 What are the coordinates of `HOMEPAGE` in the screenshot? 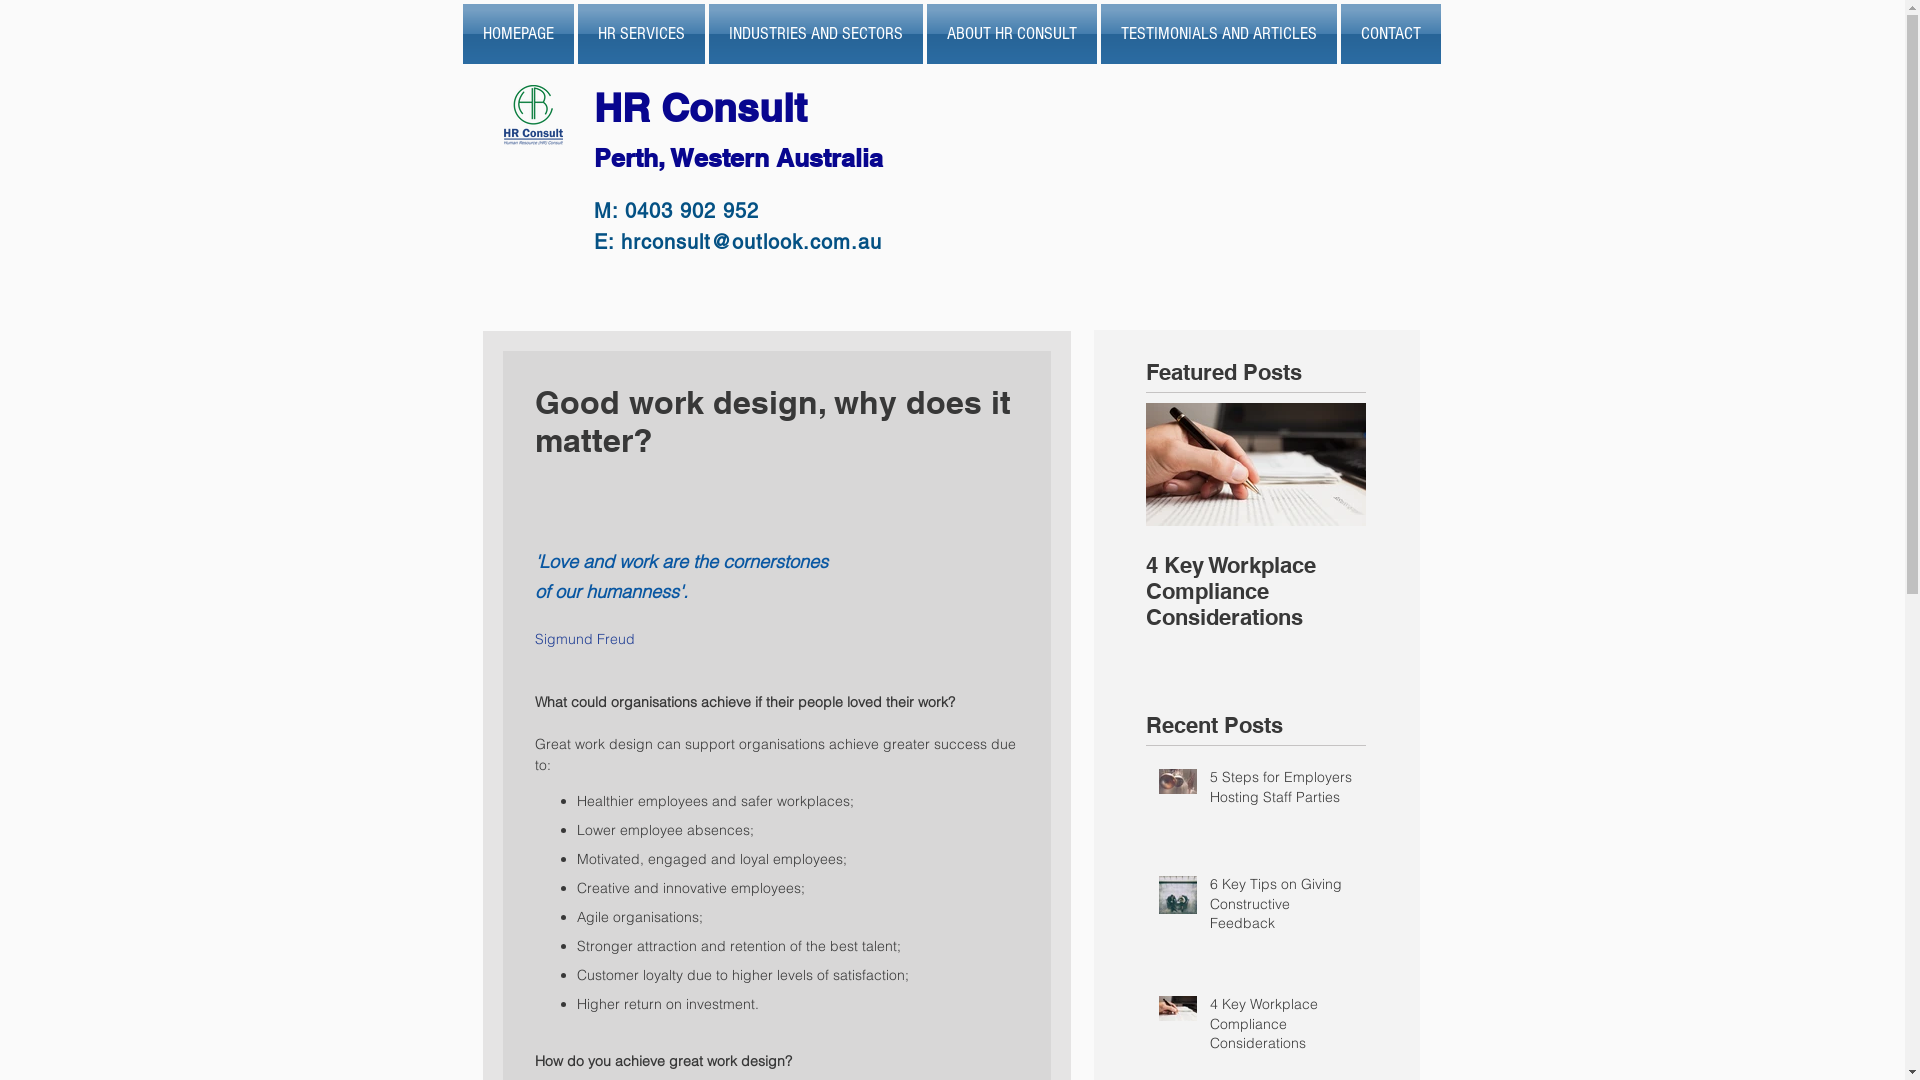 It's located at (518, 34).